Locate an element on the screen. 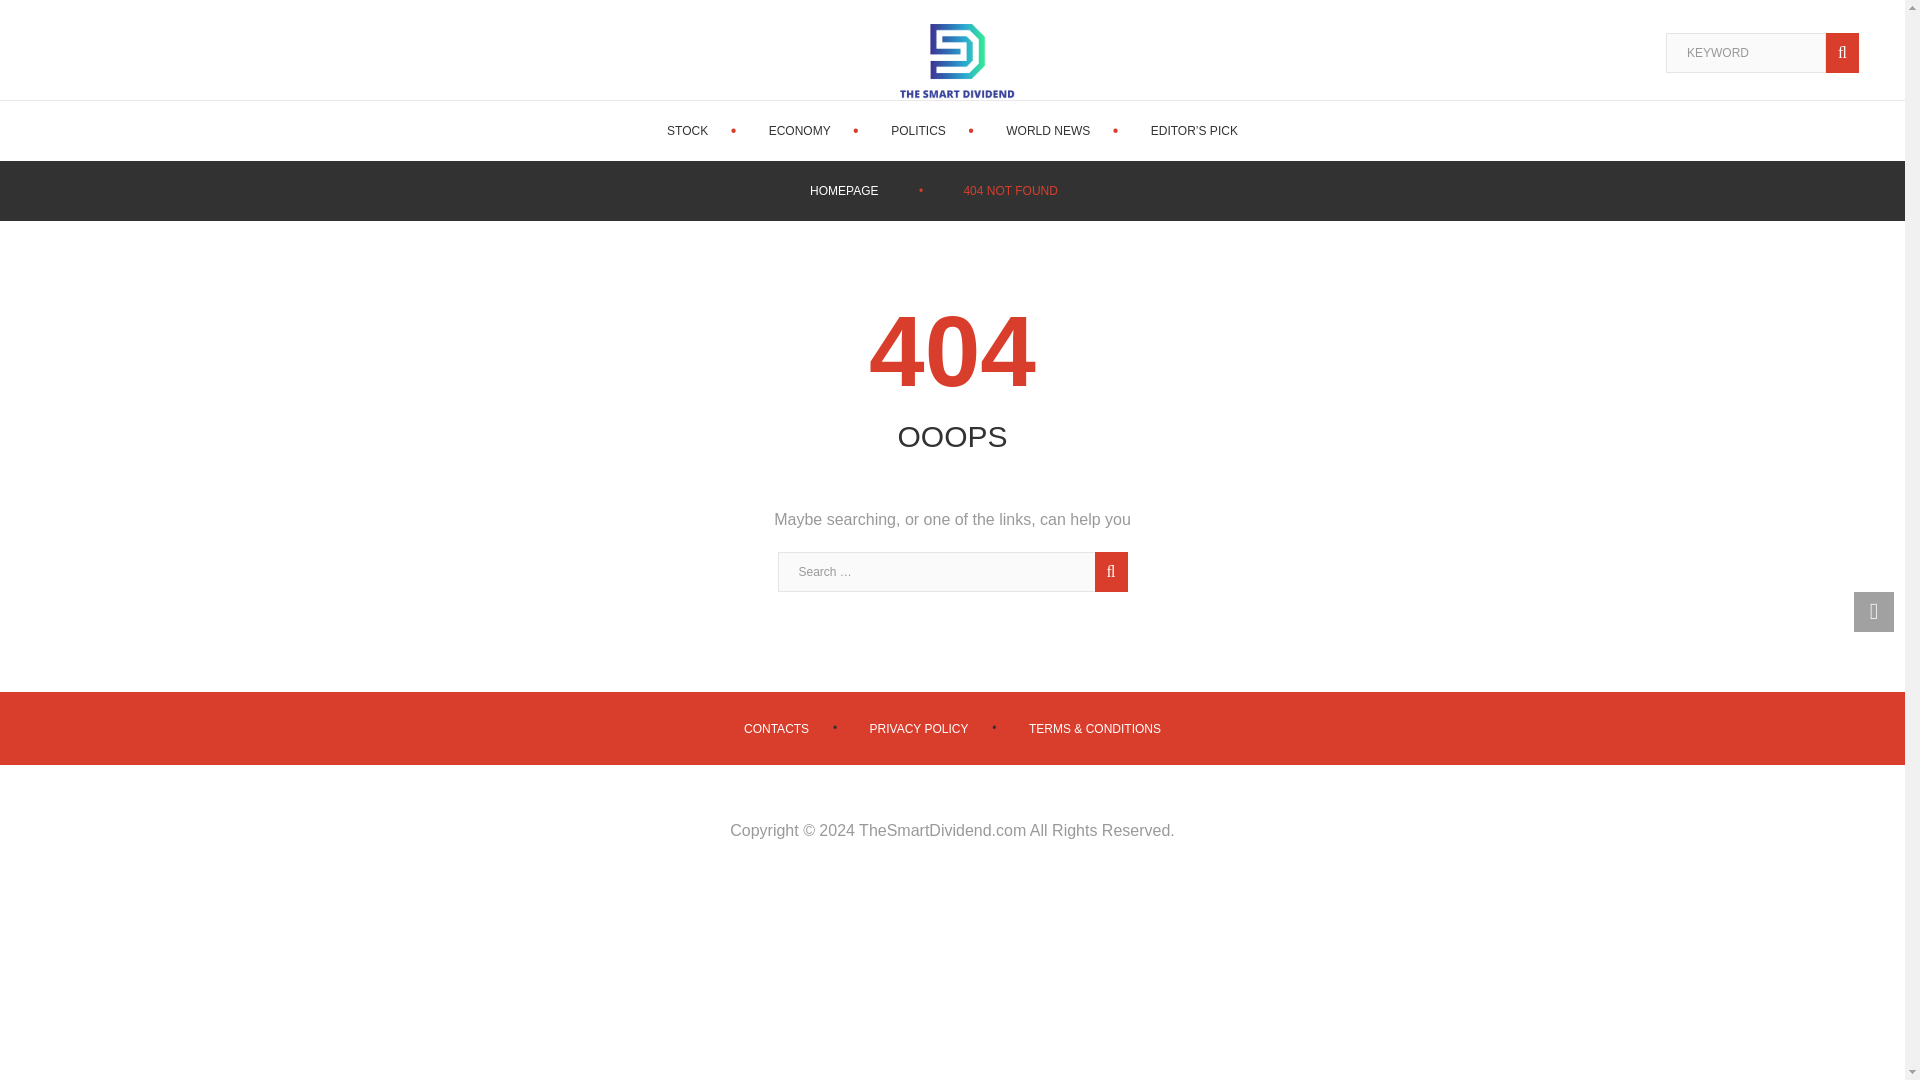 The height and width of the screenshot is (1080, 1920). Search is located at coordinates (1108, 571).